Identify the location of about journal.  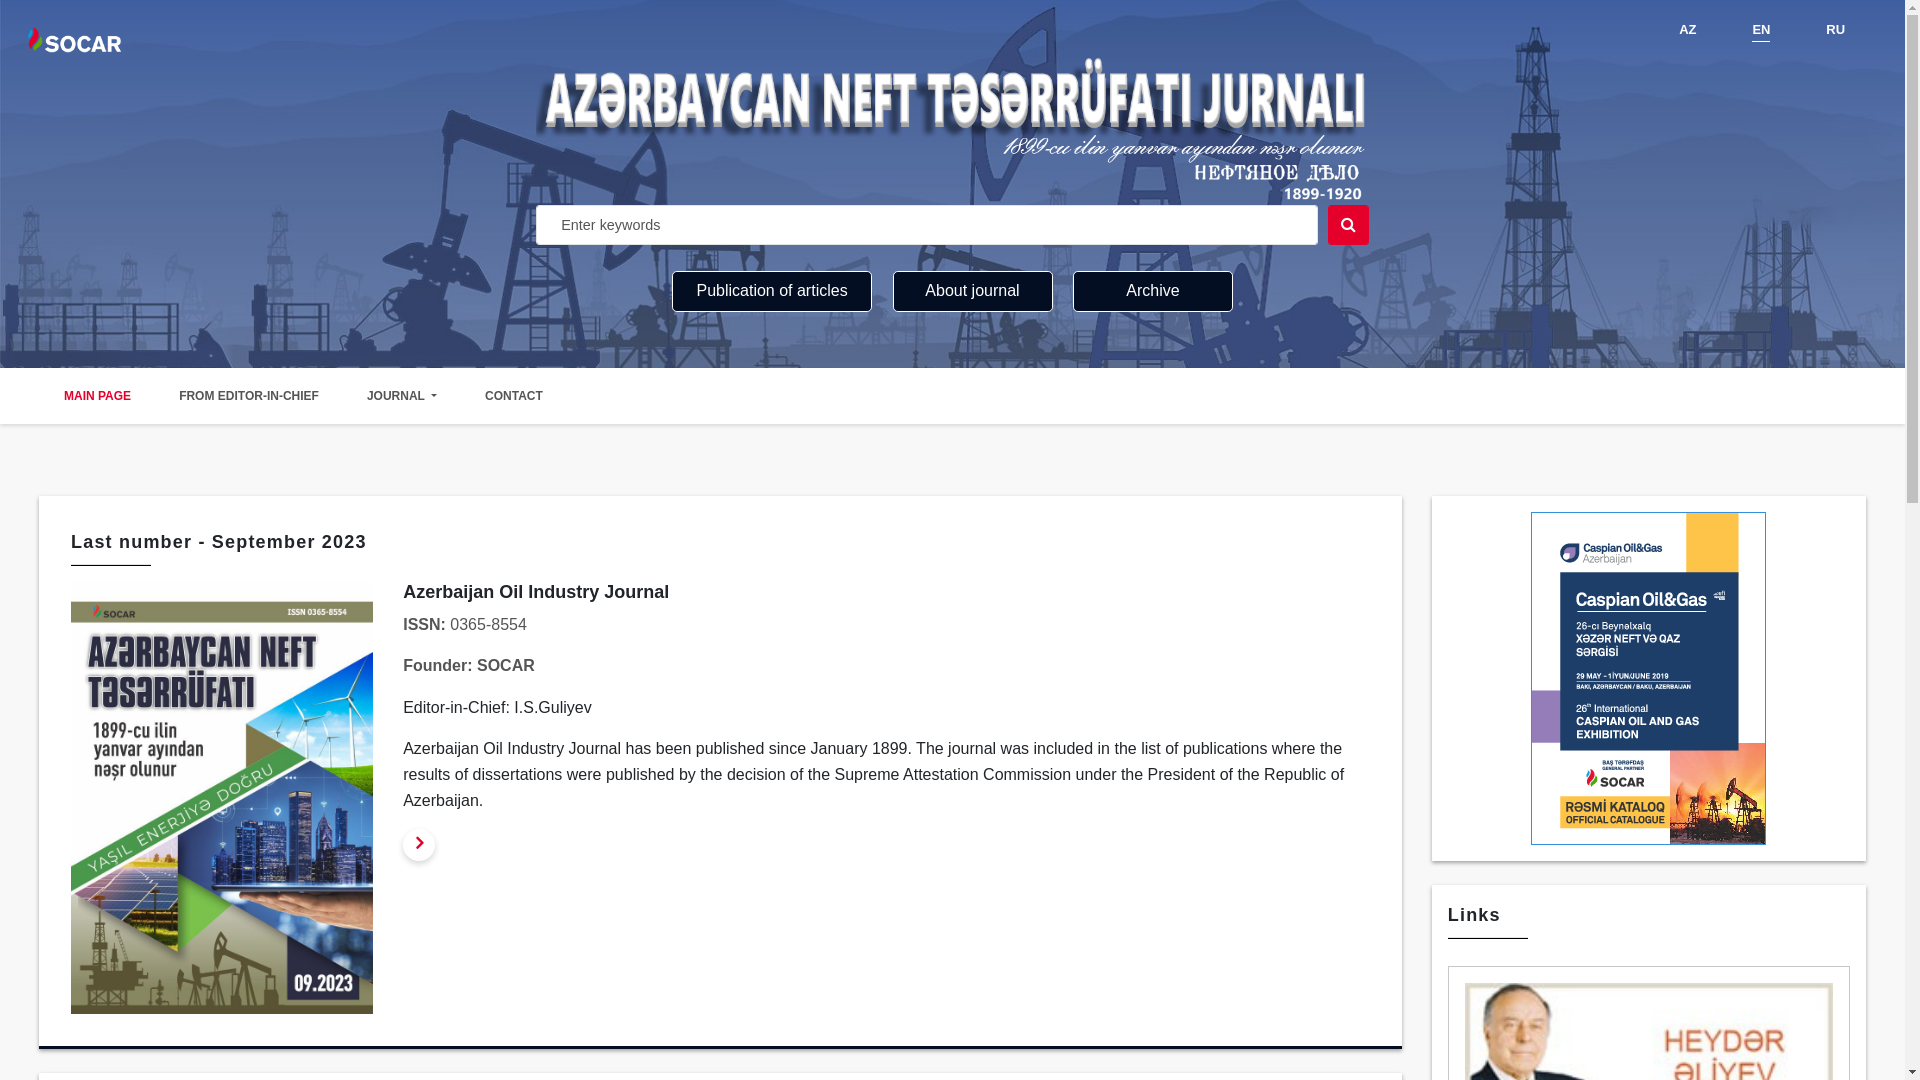
(972, 292).